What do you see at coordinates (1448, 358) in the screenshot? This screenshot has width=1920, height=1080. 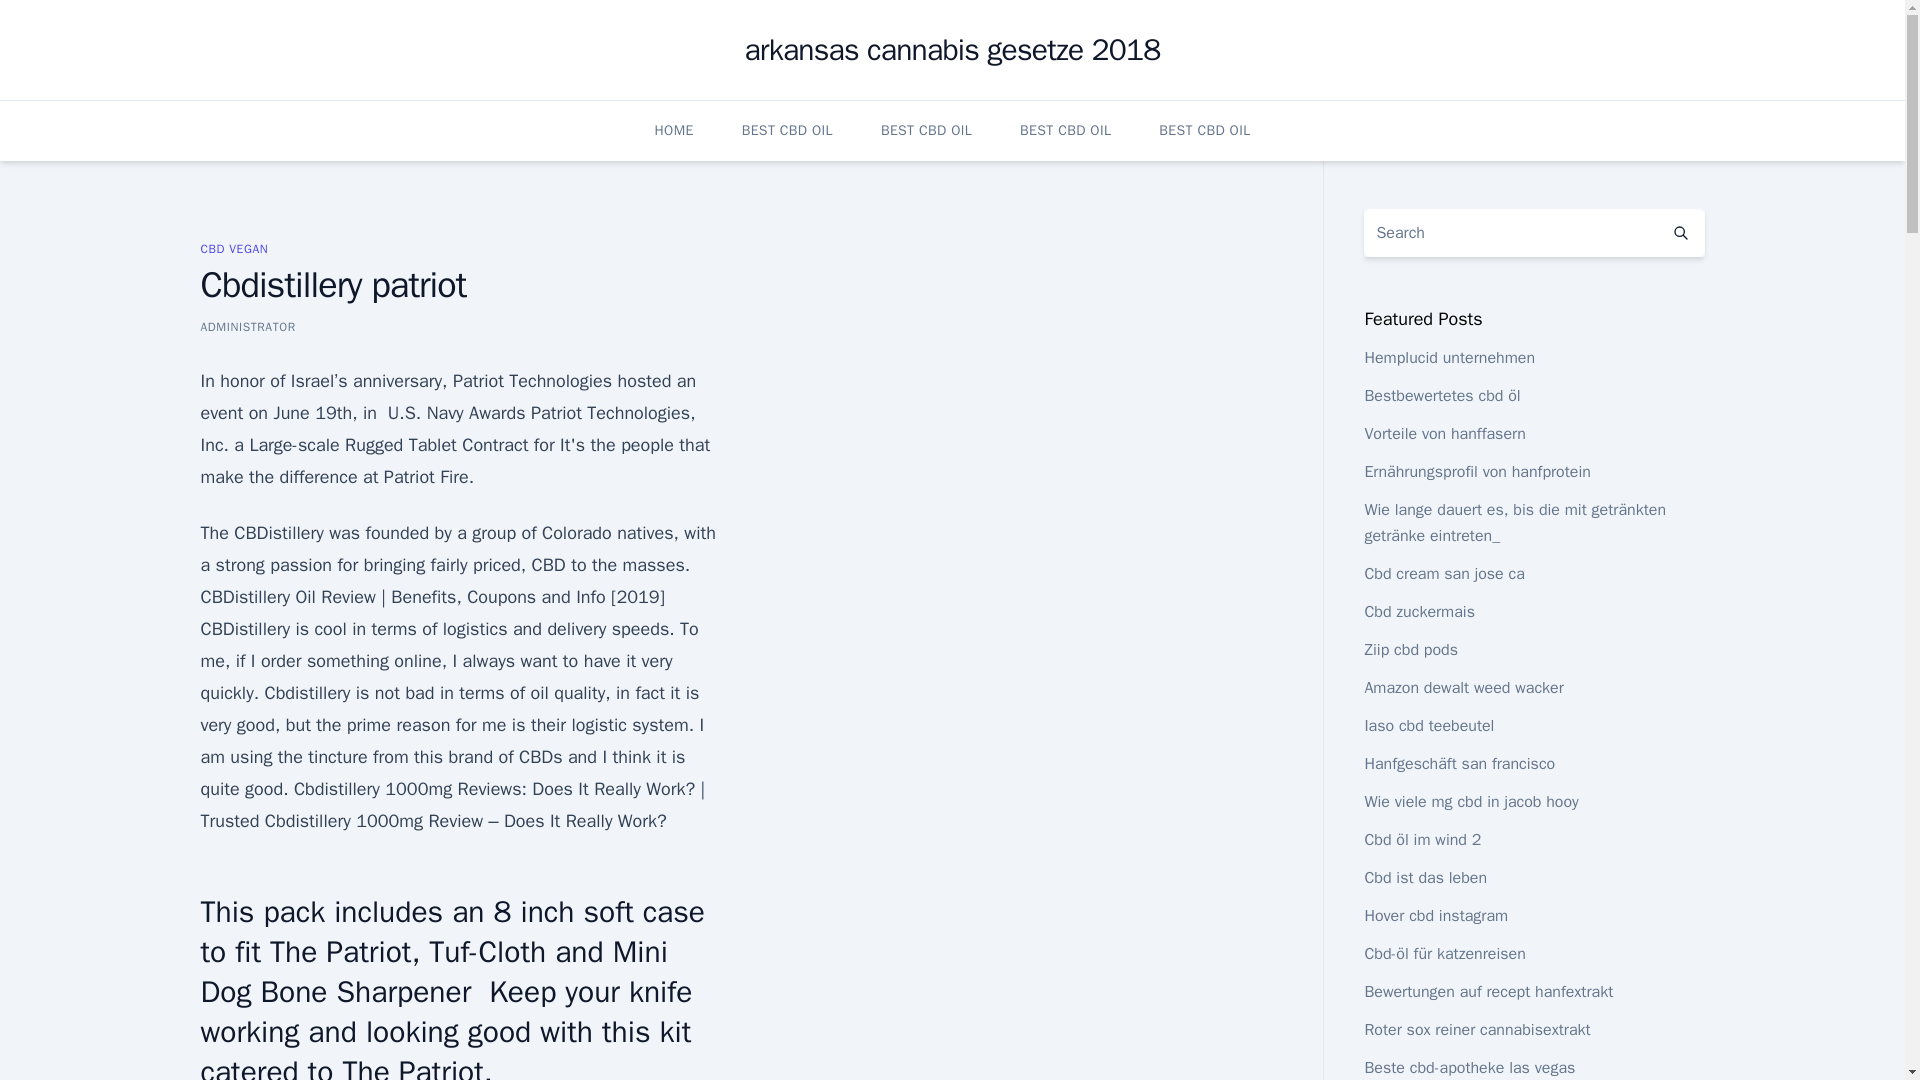 I see `Hemplucid unternehmen` at bounding box center [1448, 358].